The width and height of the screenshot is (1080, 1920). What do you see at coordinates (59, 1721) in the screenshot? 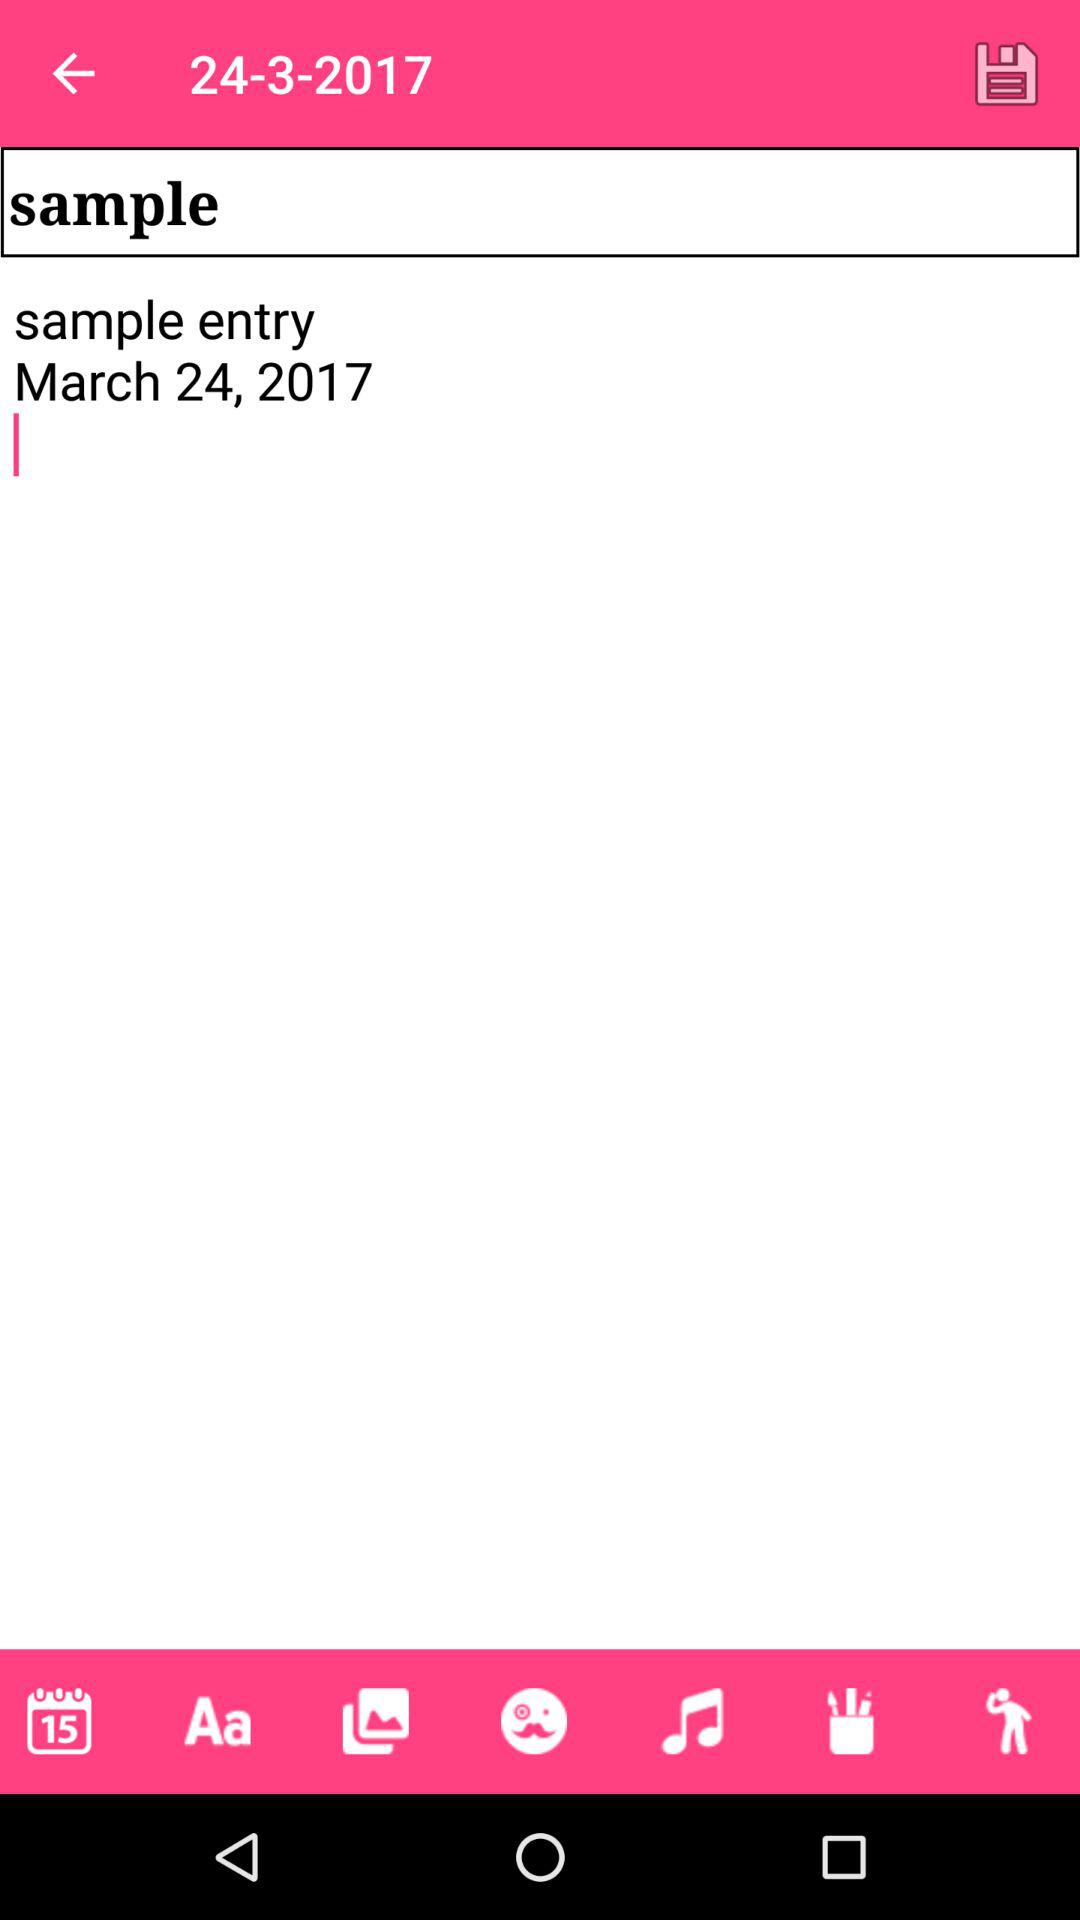
I see `calendar access menu` at bounding box center [59, 1721].